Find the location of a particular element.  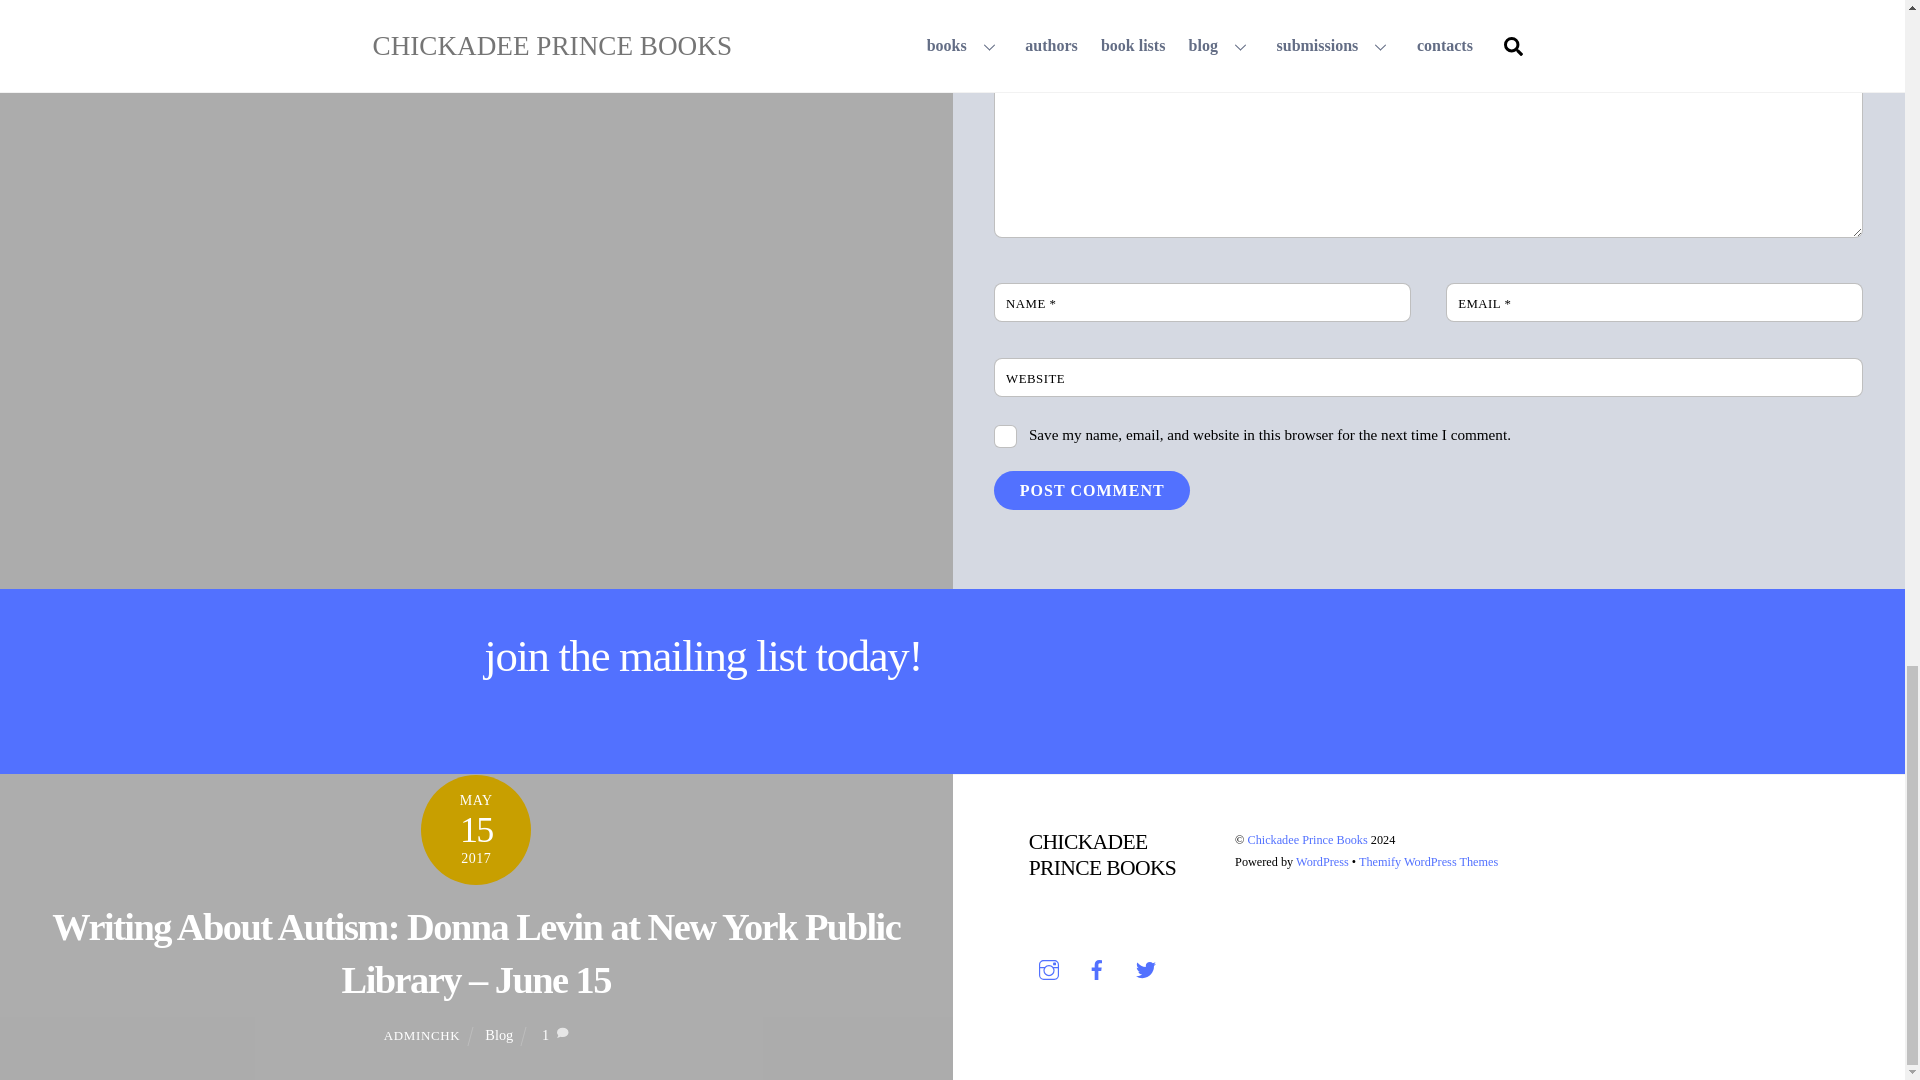

WordPress is located at coordinates (1322, 862).